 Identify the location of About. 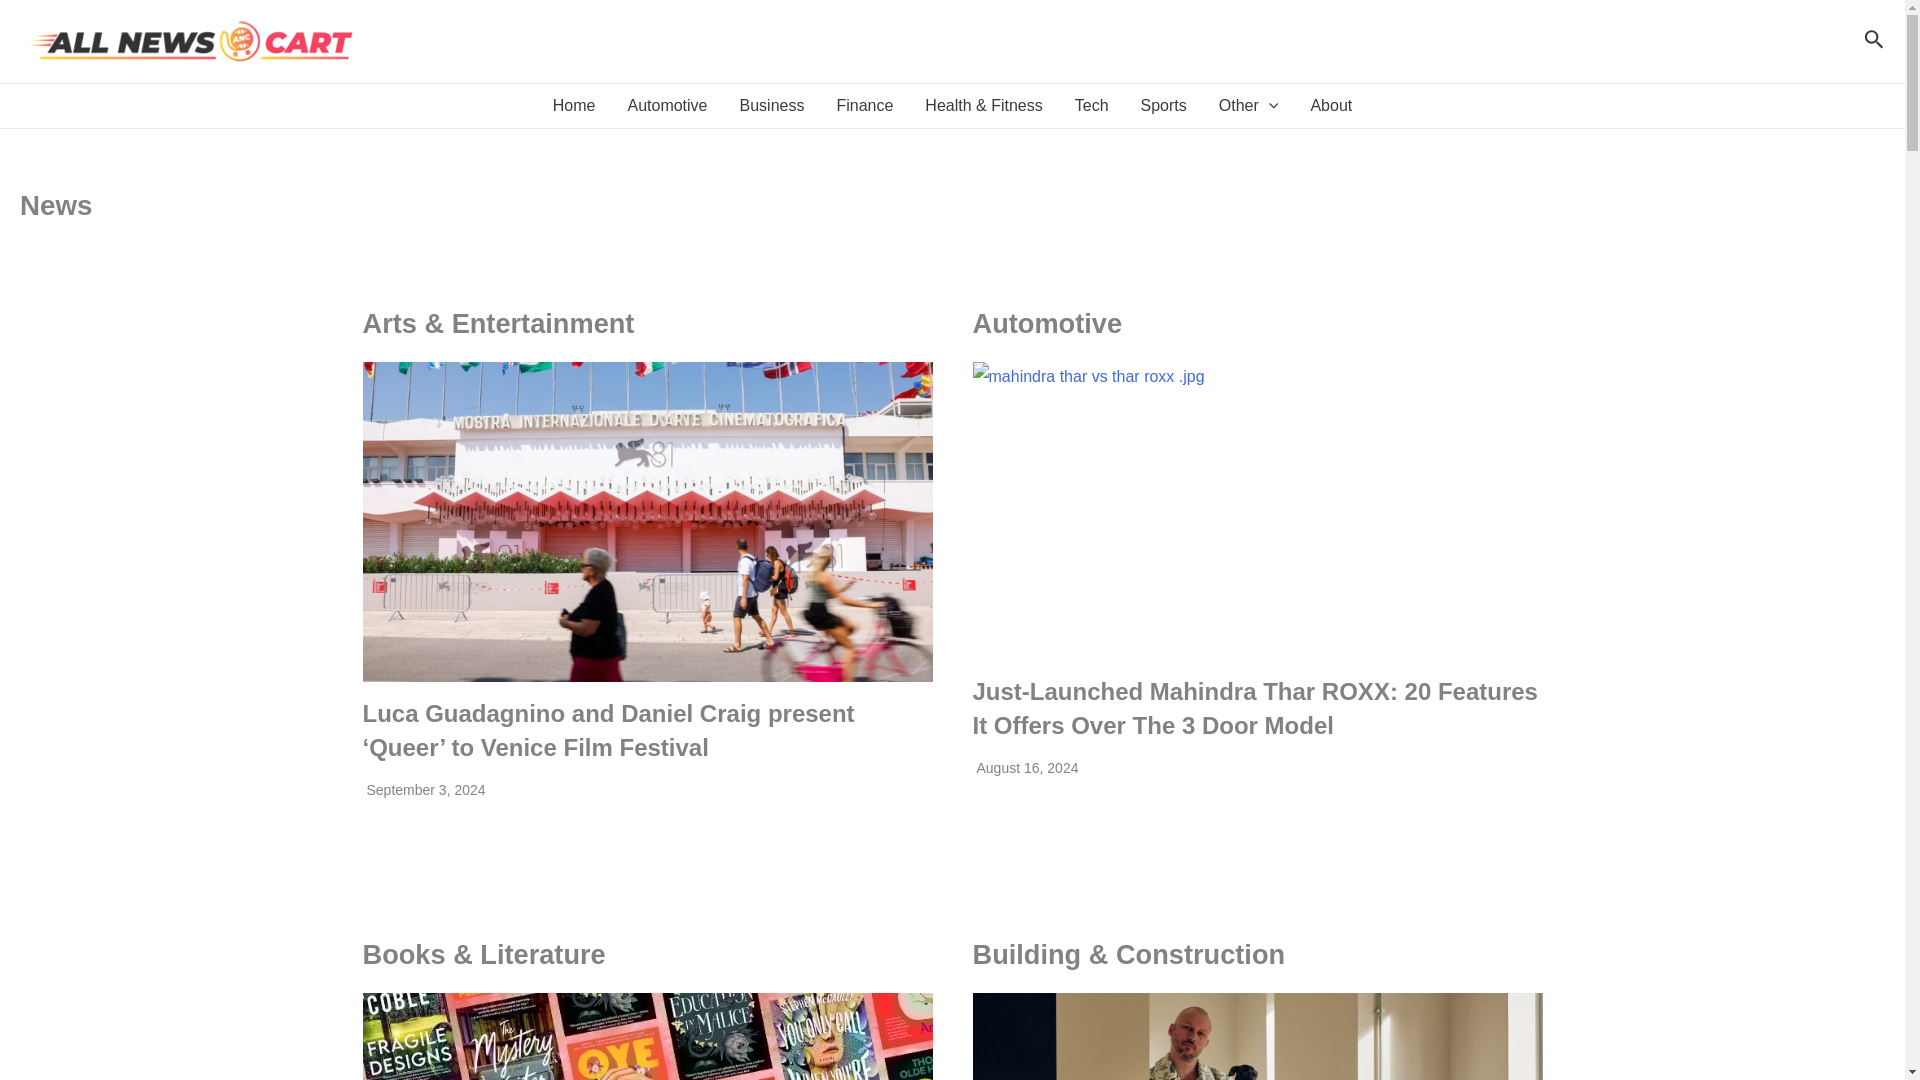
(1330, 106).